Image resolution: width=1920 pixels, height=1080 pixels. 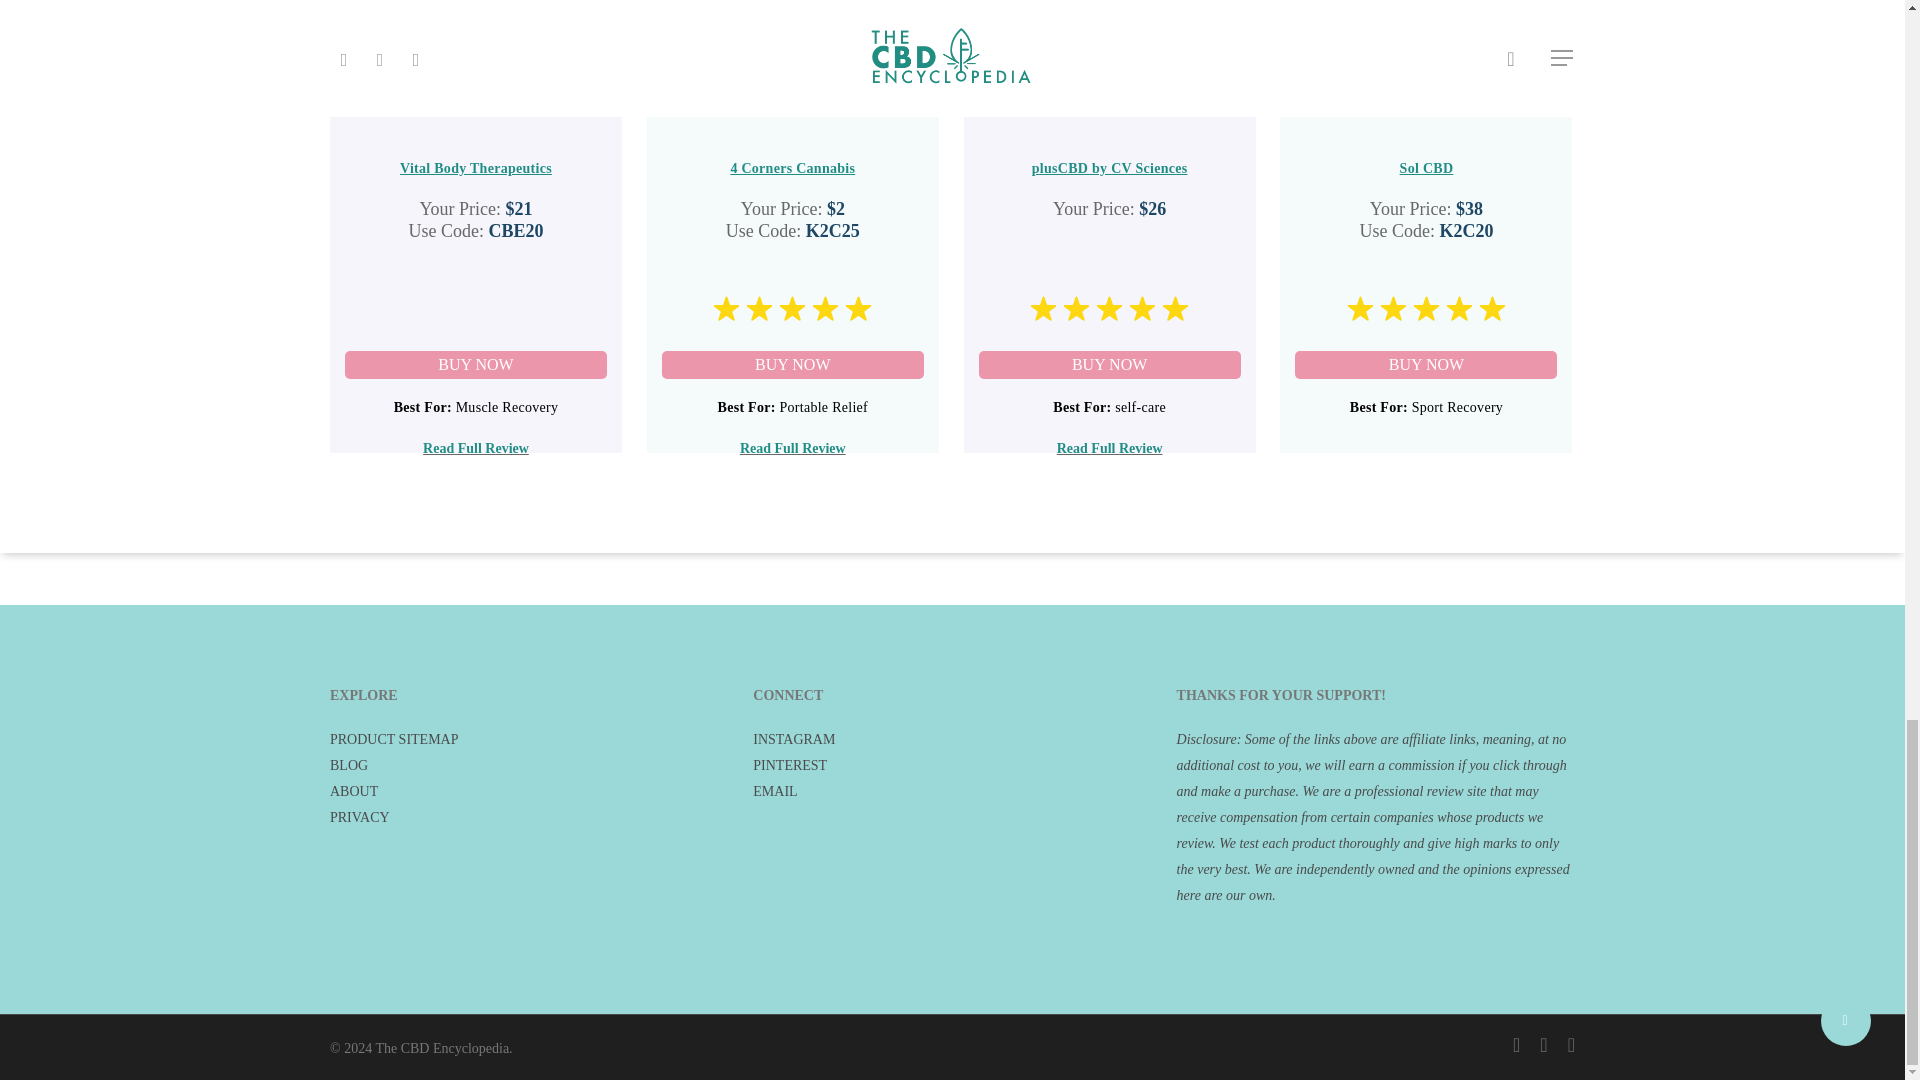 I want to click on Sol CBD, so click(x=1426, y=168).